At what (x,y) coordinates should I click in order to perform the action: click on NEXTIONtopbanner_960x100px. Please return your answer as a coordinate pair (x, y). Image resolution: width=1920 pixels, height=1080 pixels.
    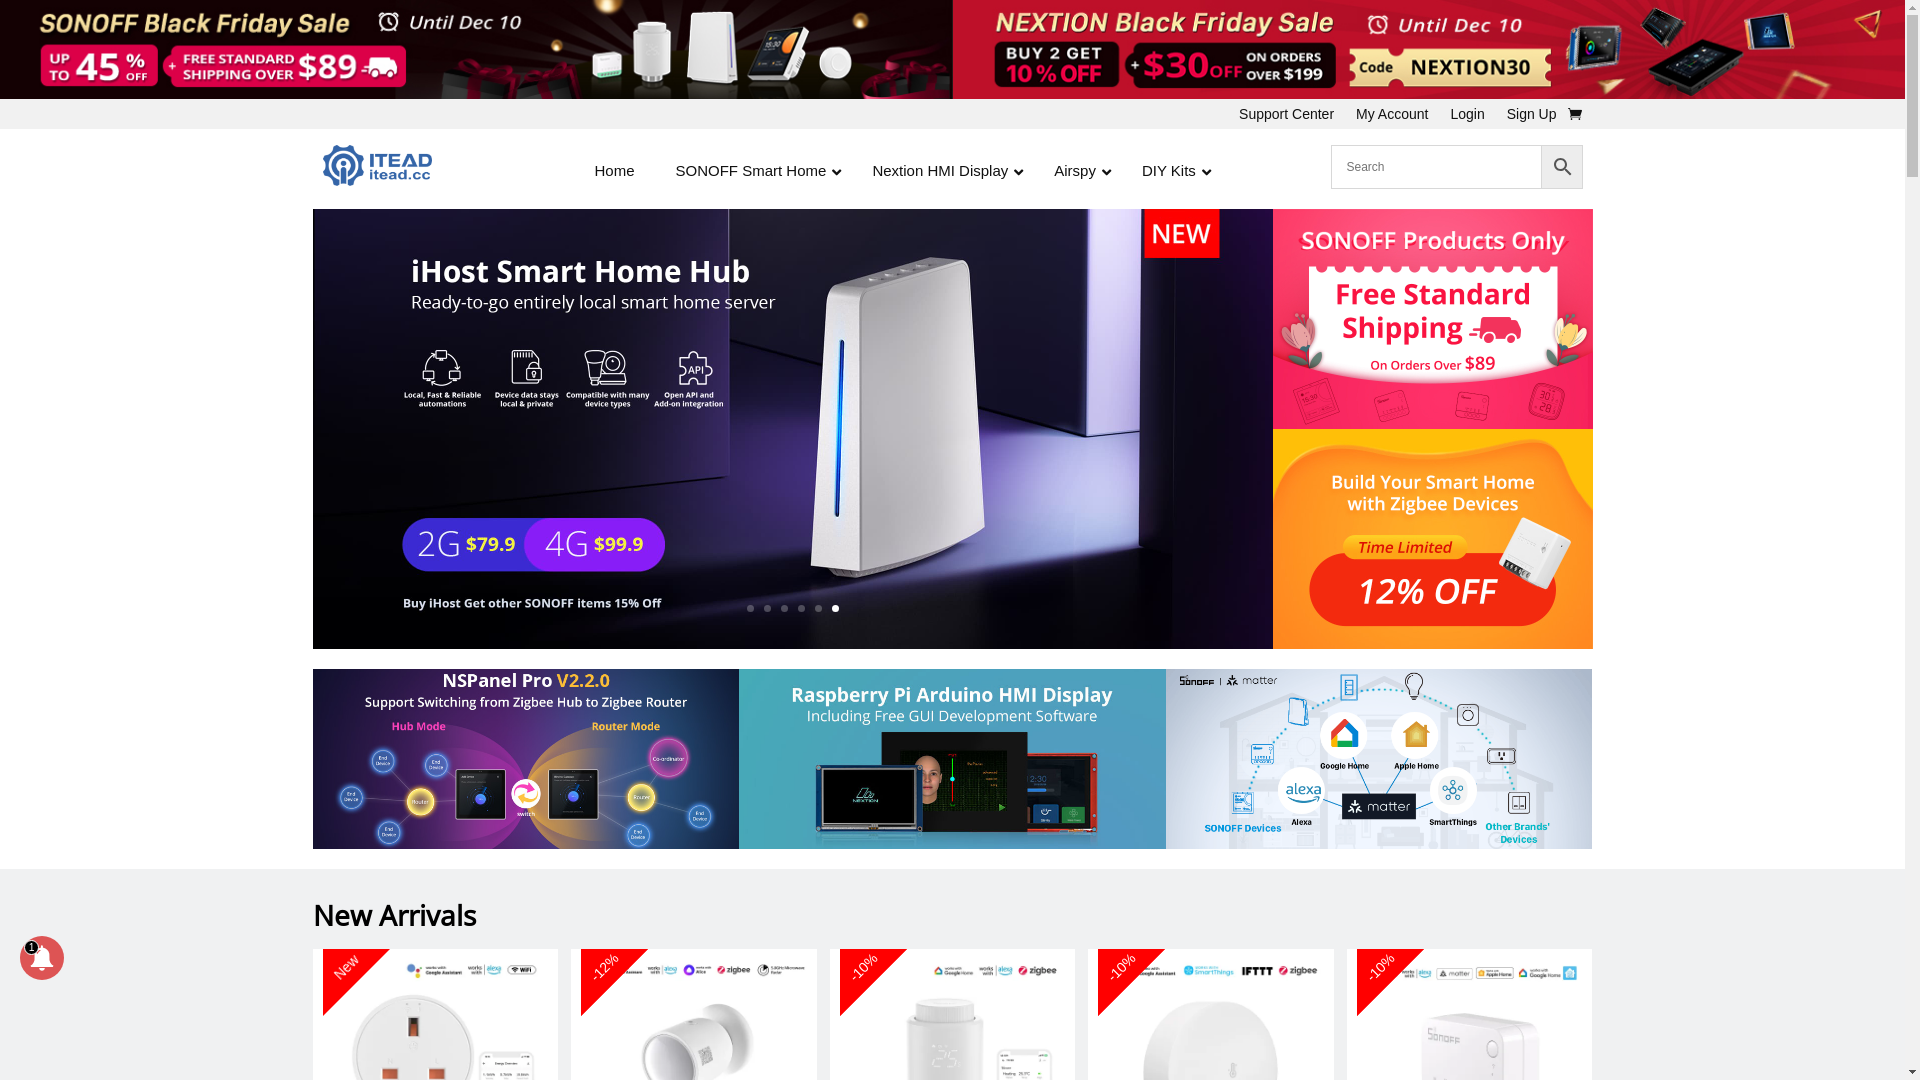
    Looking at the image, I should click on (1428, 50).